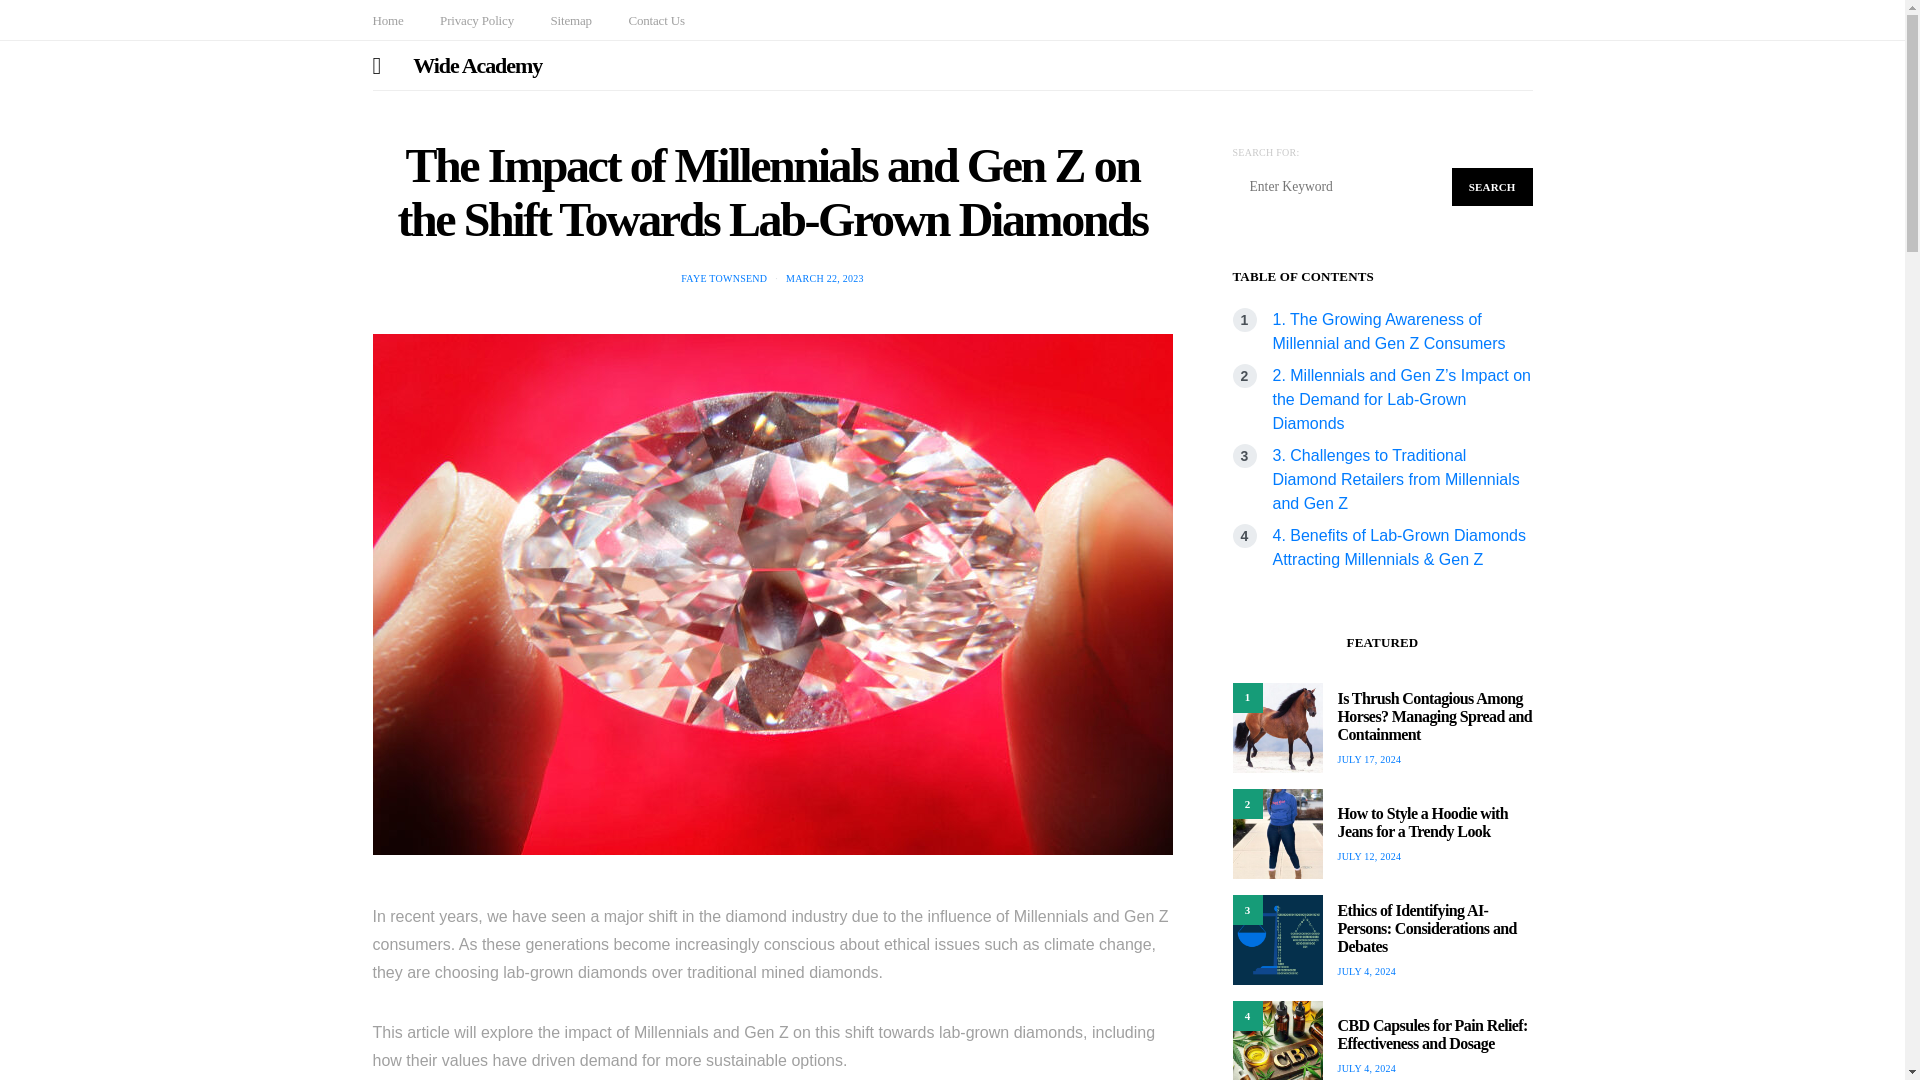 Image resolution: width=1920 pixels, height=1080 pixels. I want to click on 1, so click(1277, 728).